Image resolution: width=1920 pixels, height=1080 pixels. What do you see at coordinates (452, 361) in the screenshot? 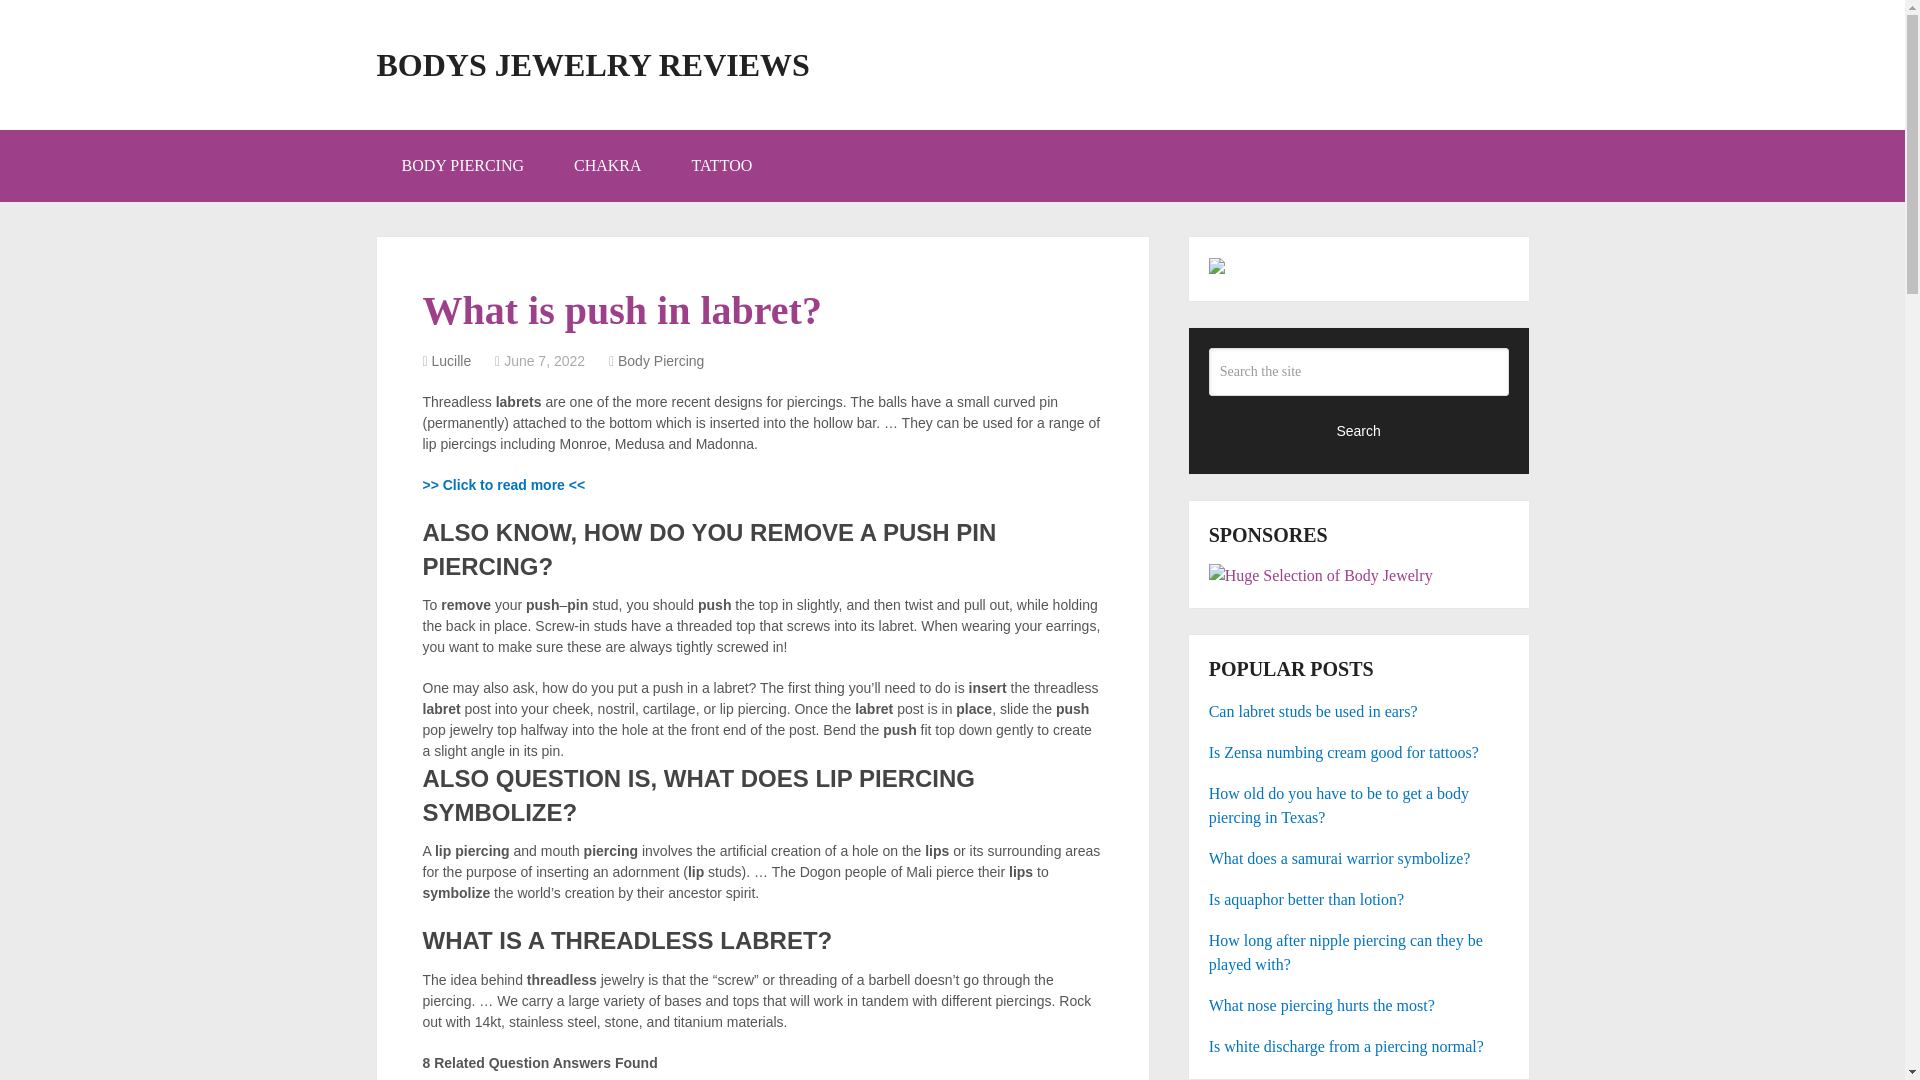
I see `Lucille` at bounding box center [452, 361].